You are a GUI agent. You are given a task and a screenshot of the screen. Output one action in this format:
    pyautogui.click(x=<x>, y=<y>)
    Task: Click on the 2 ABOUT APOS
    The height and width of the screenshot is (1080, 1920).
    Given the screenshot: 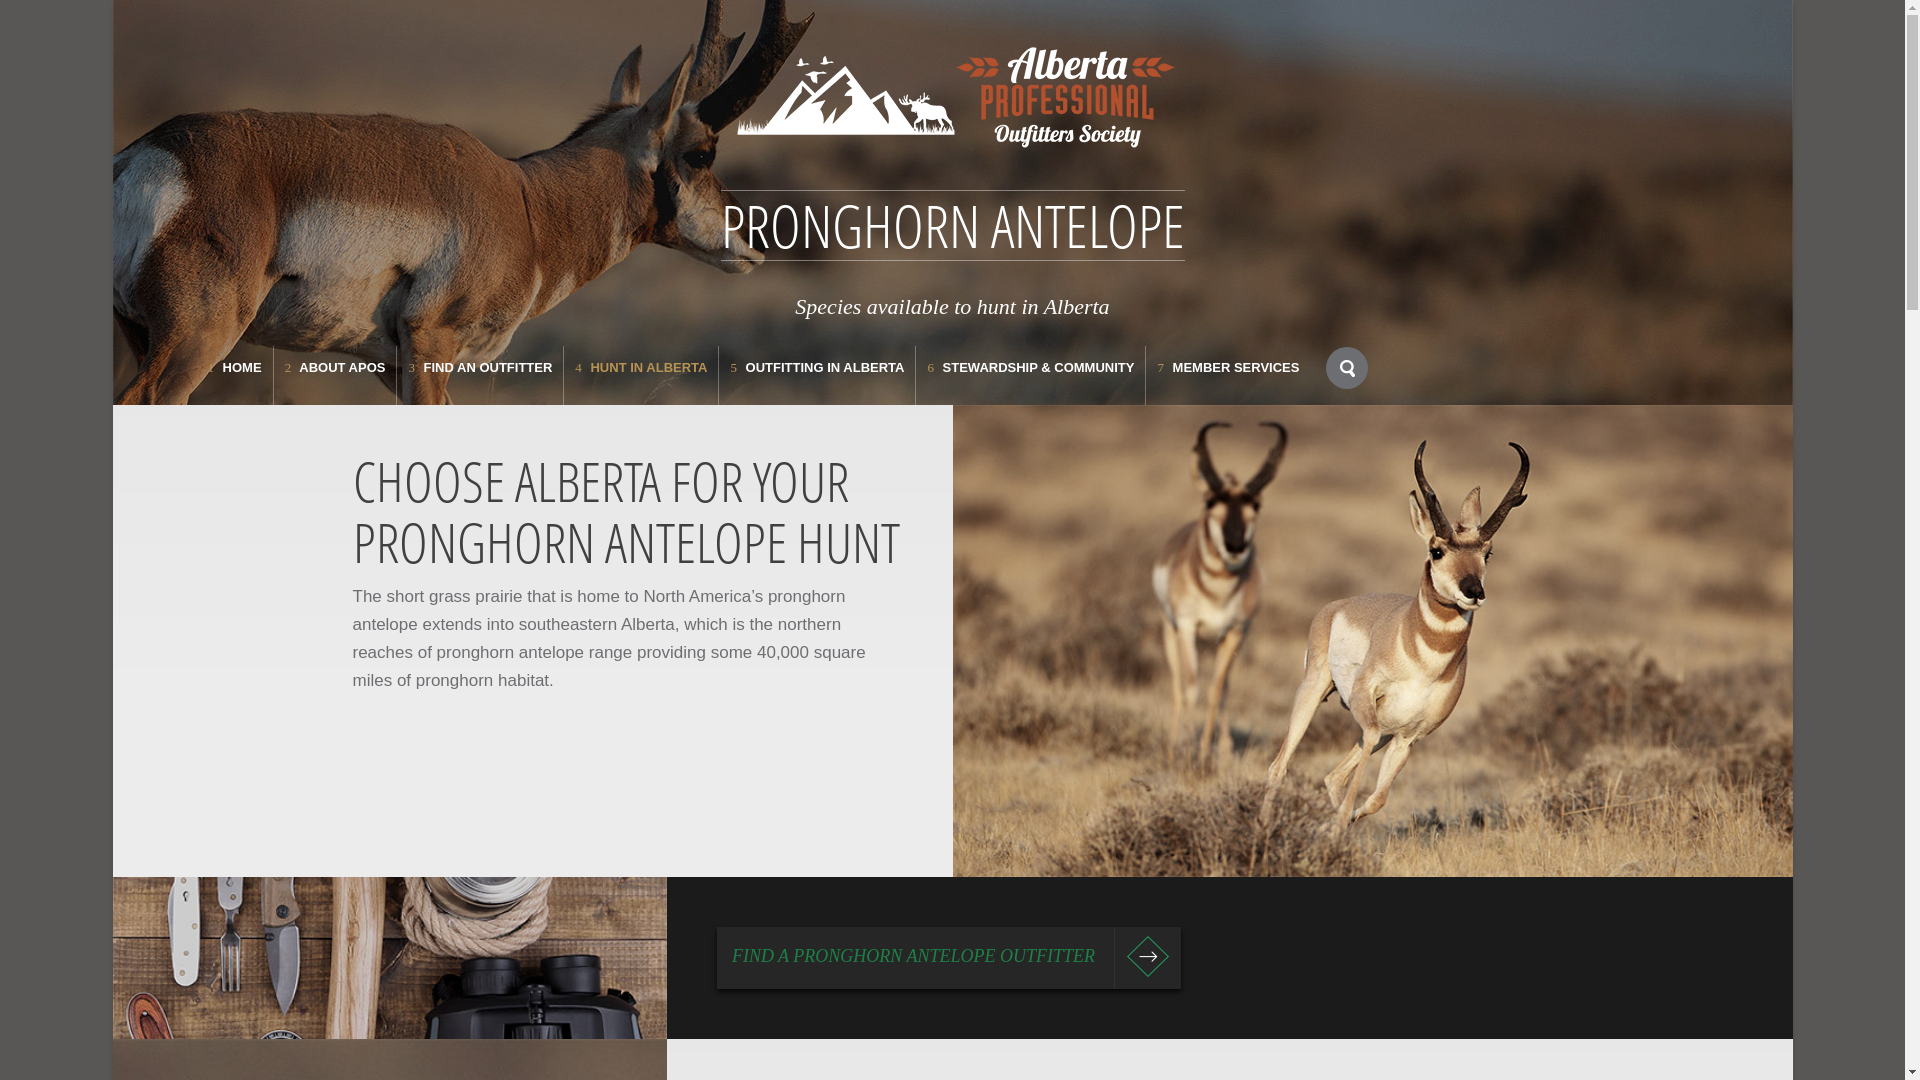 What is the action you would take?
    pyautogui.click(x=336, y=376)
    